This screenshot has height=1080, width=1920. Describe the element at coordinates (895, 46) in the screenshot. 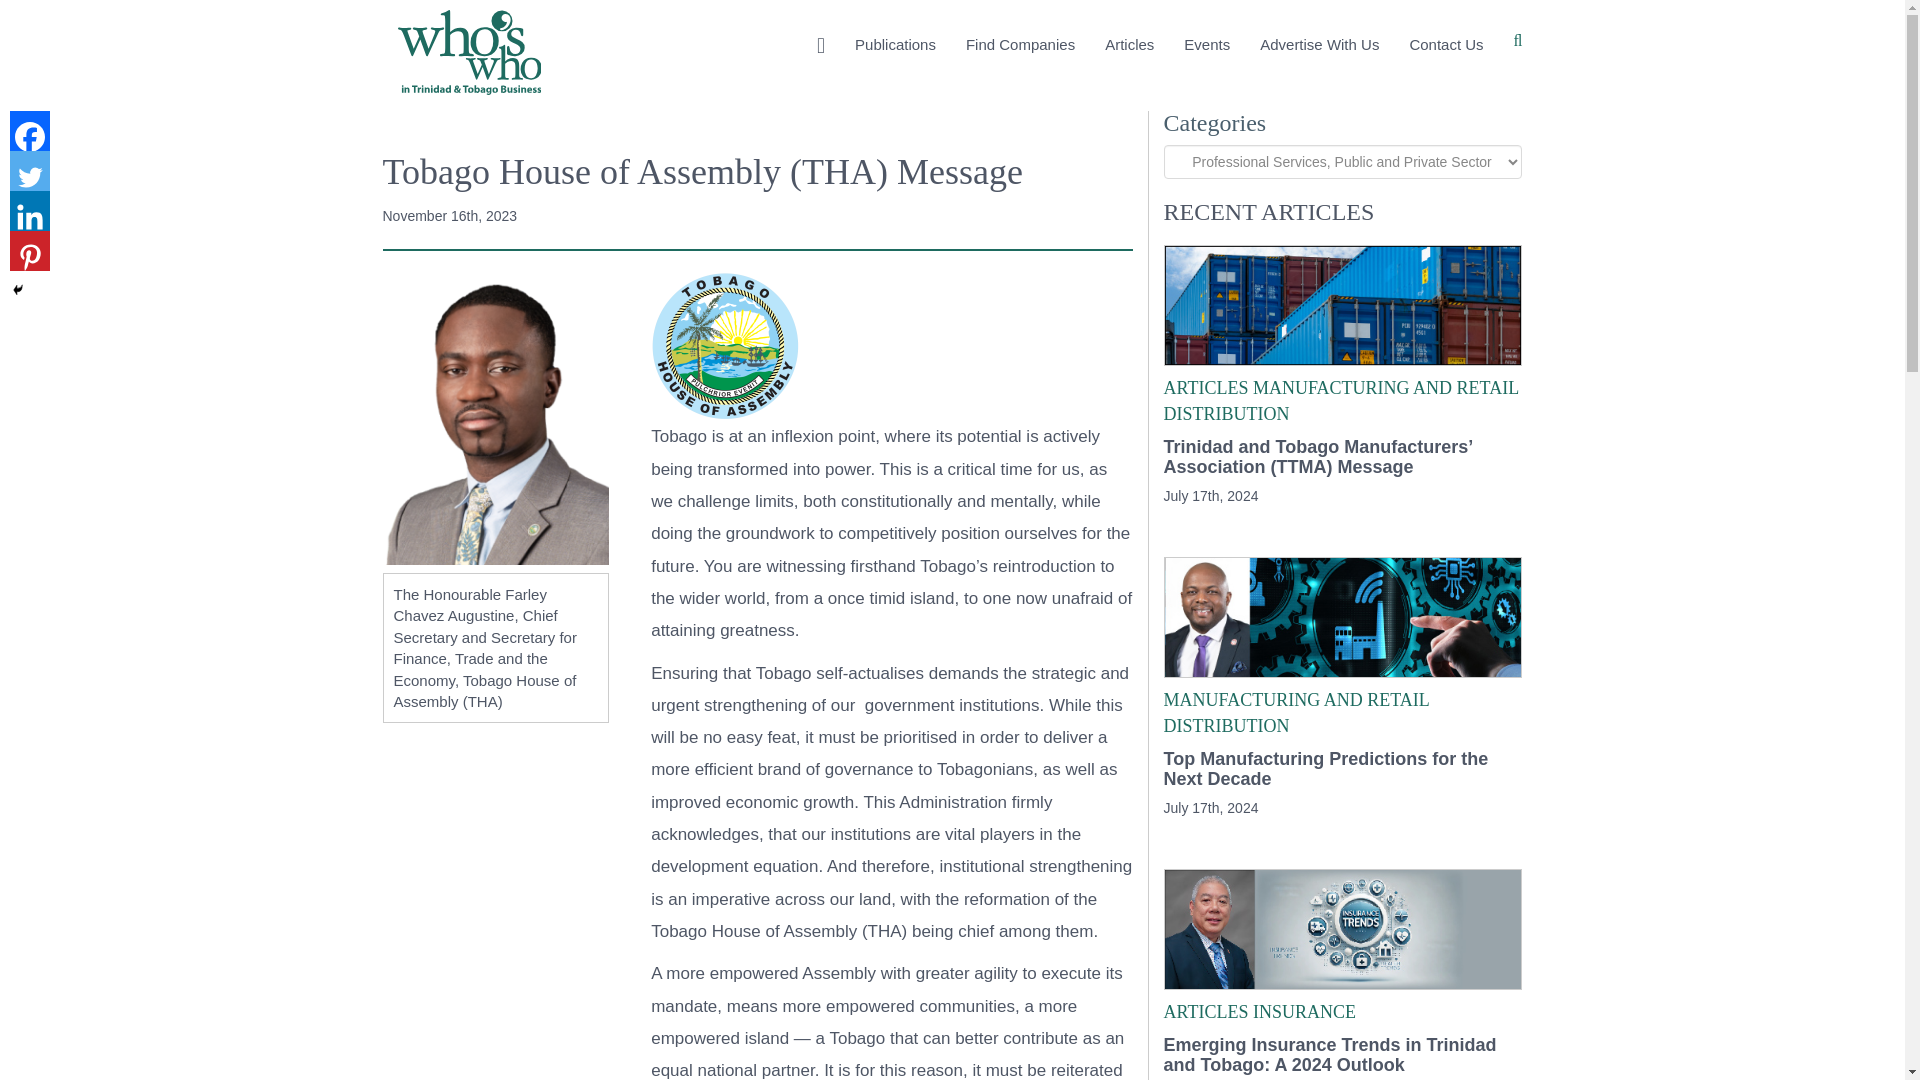

I see `Publications` at that location.